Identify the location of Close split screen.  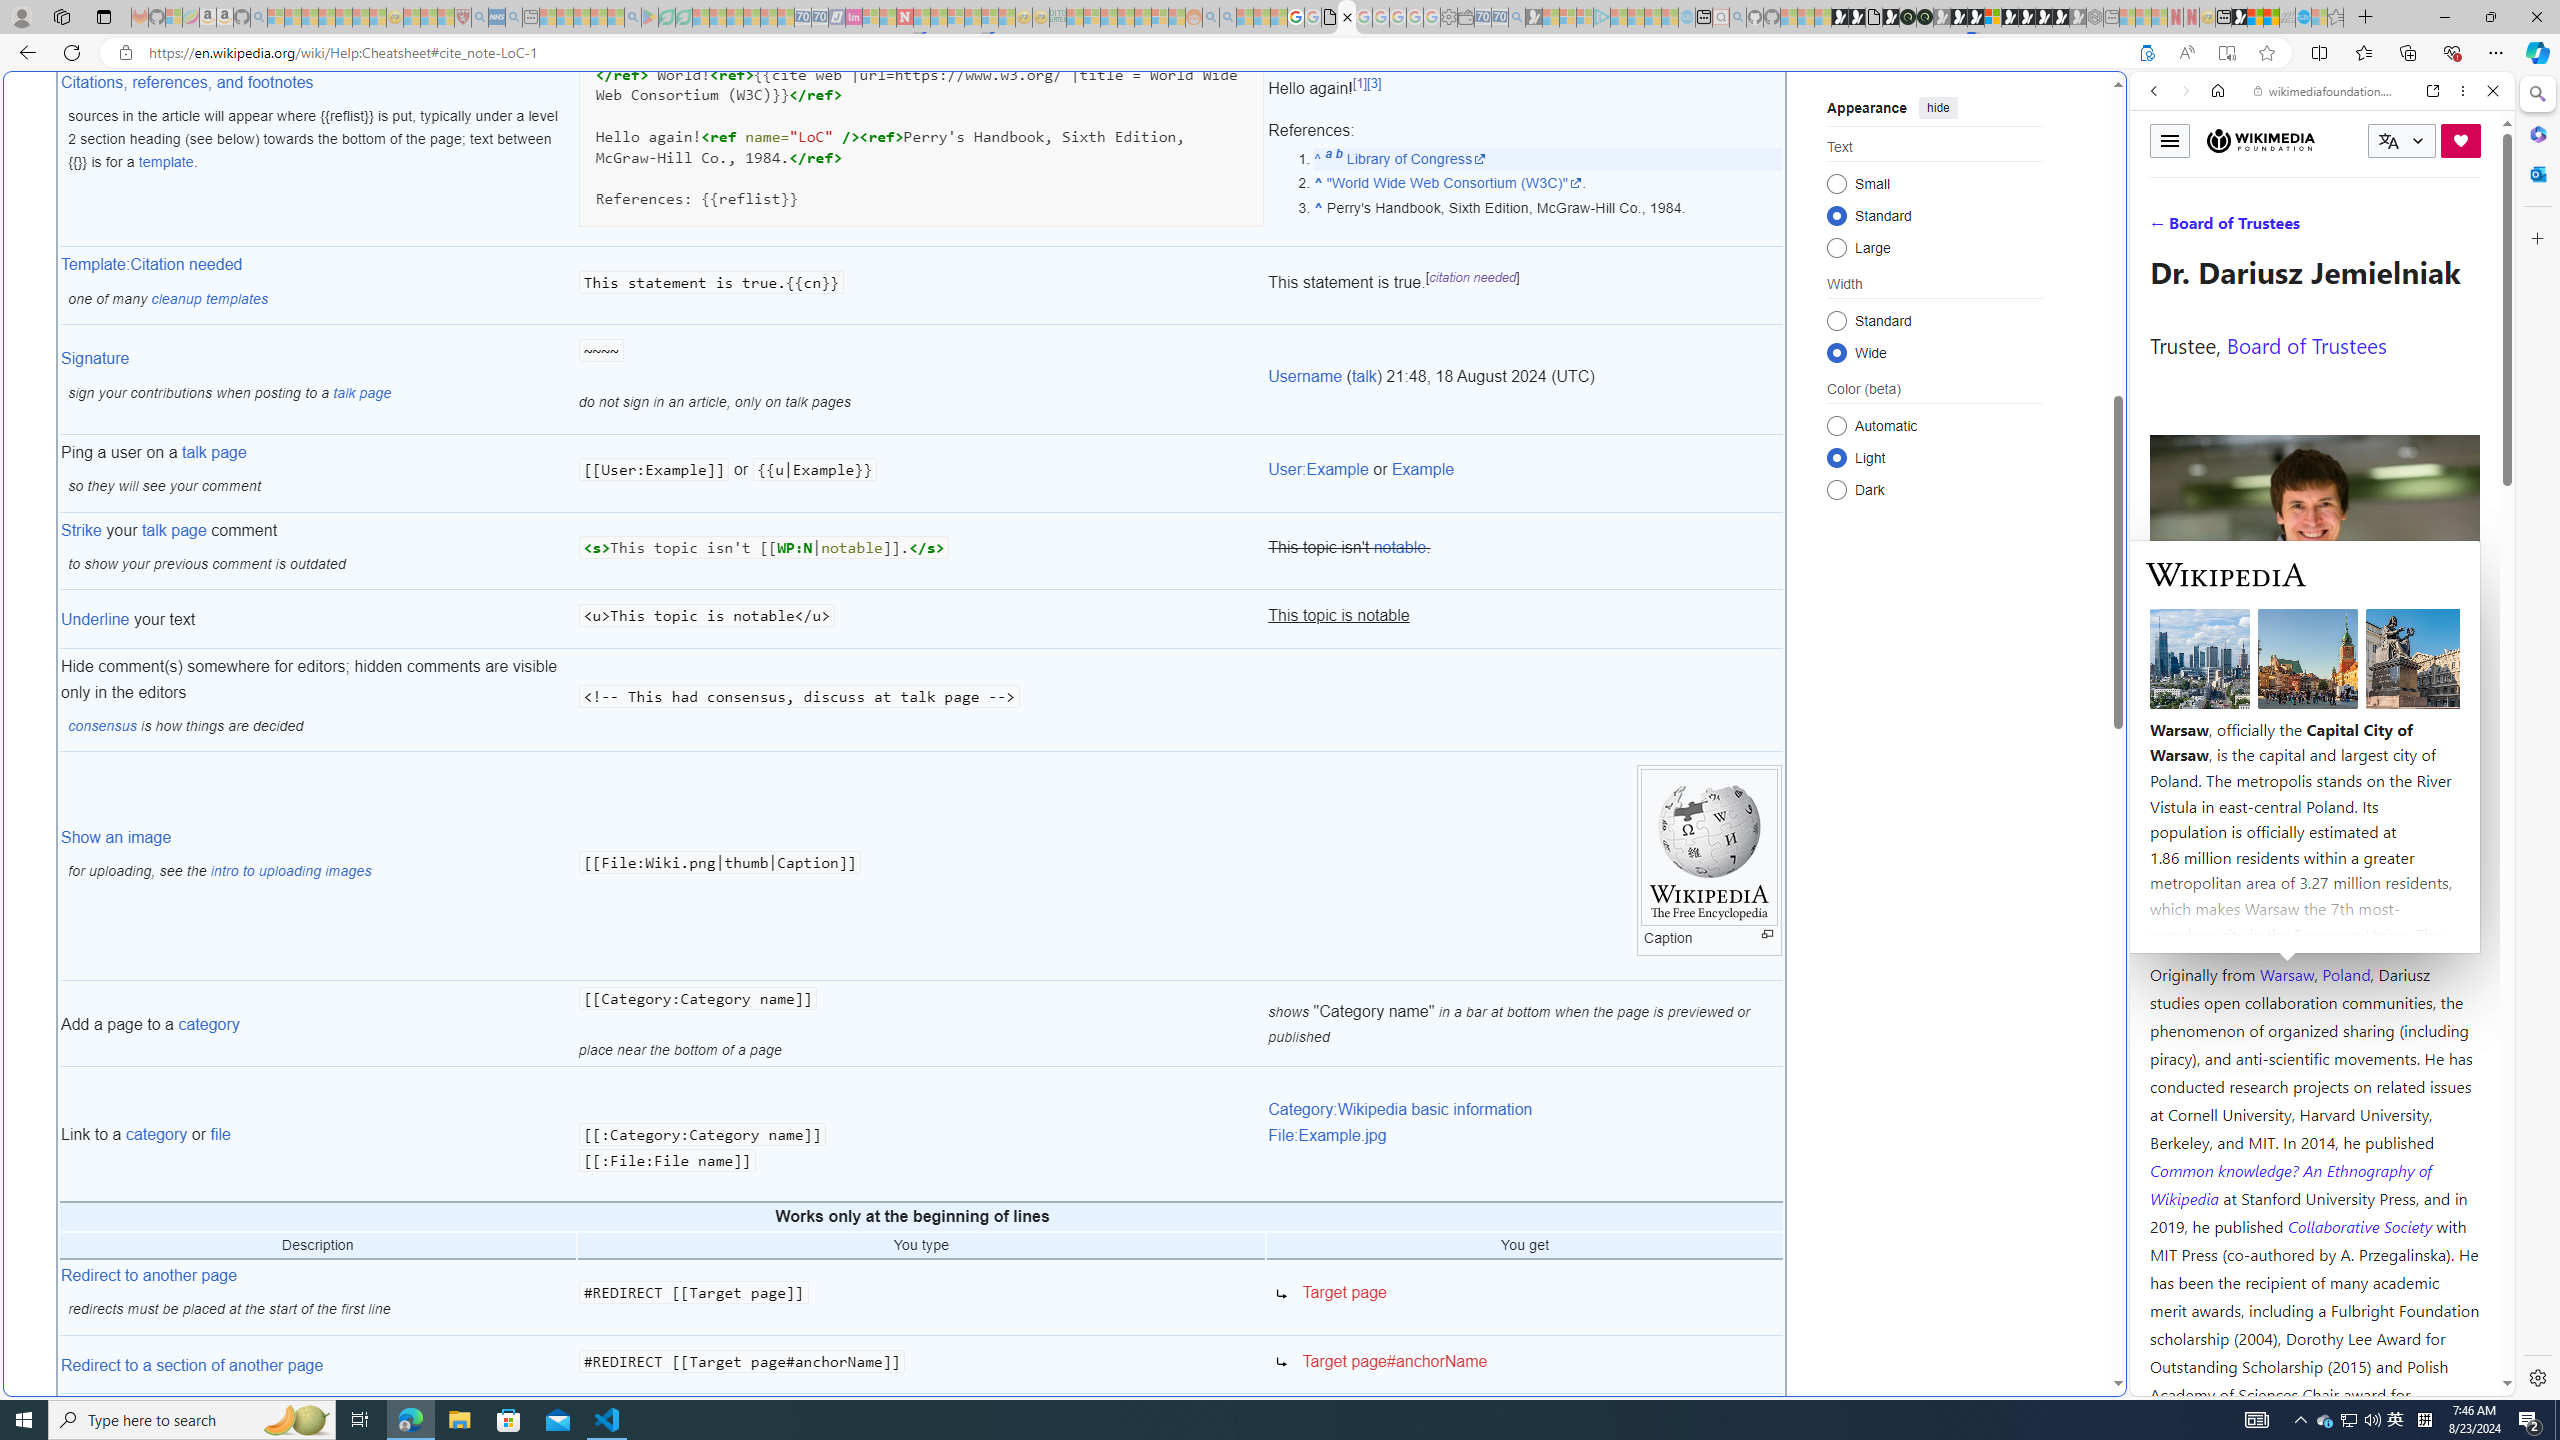
(2124, 101).